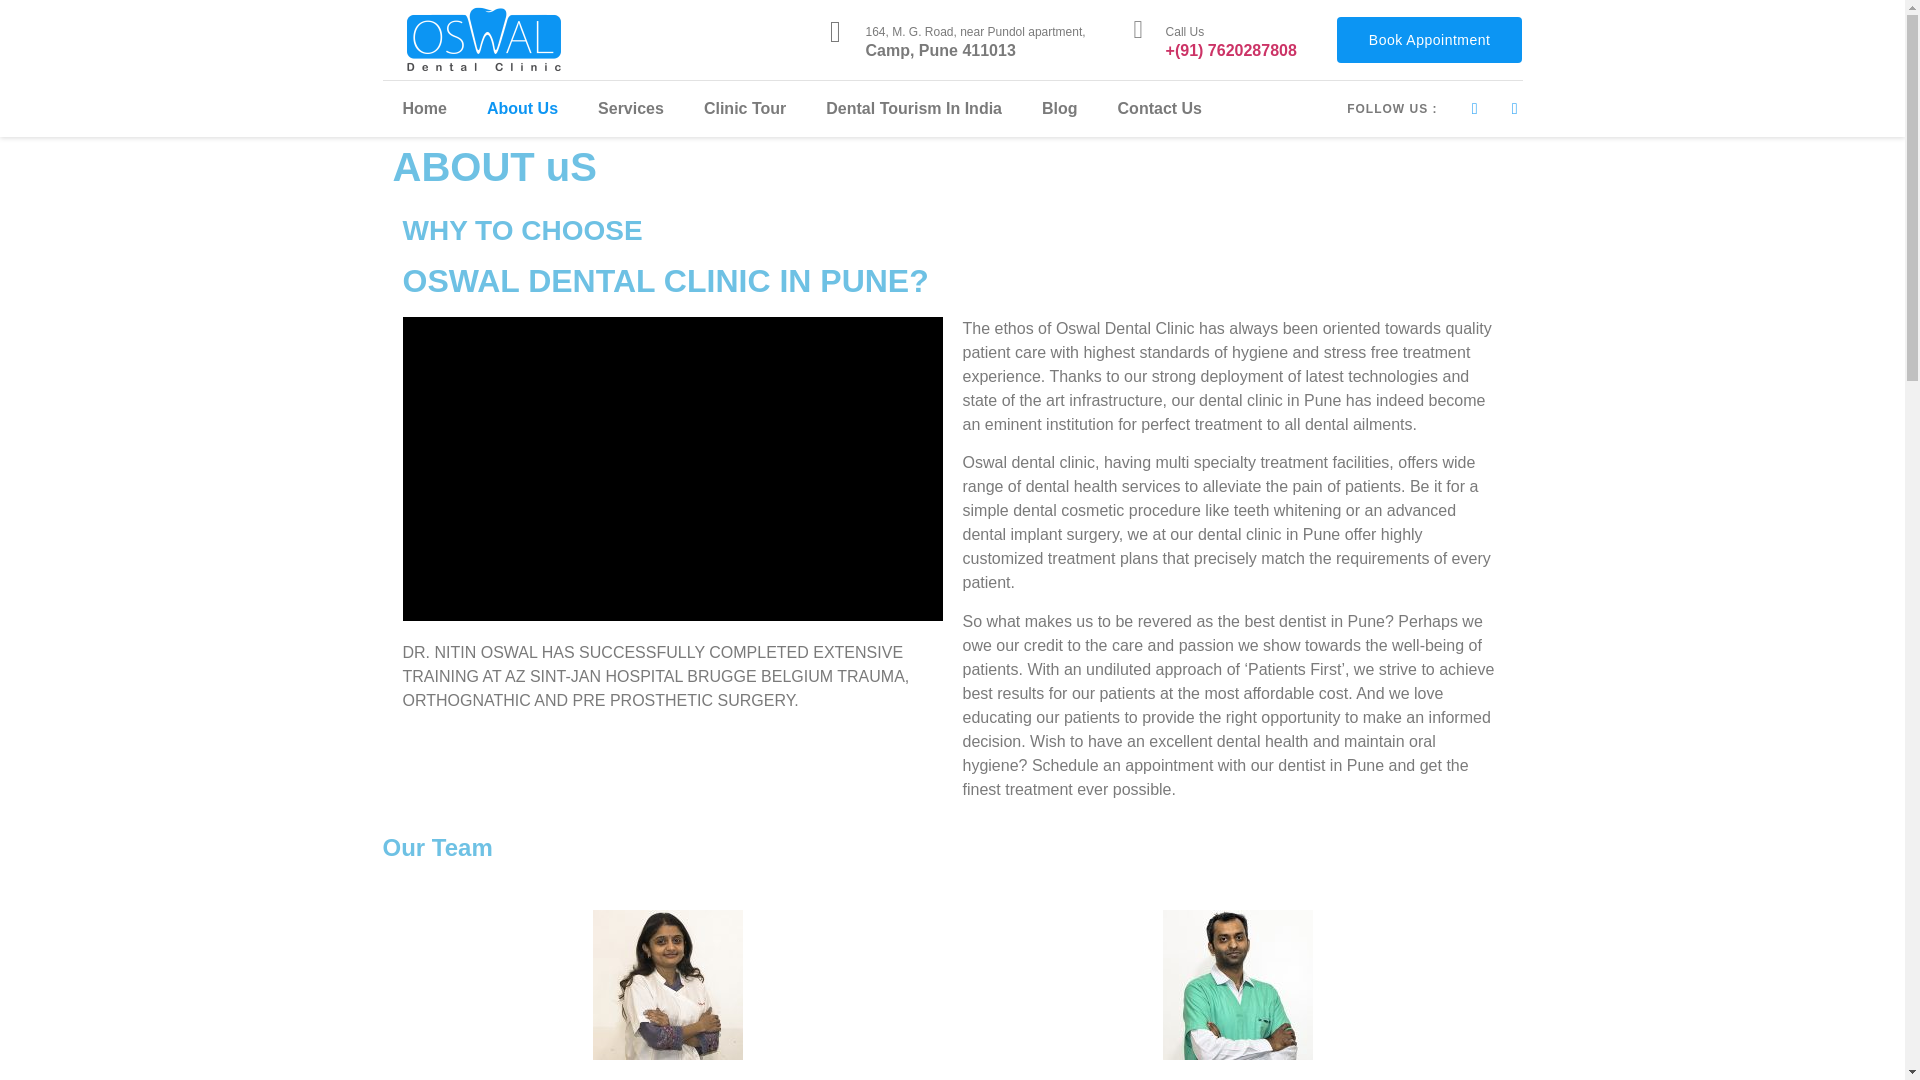 This screenshot has width=1920, height=1080. Describe the element at coordinates (630, 108) in the screenshot. I see `Services` at that location.